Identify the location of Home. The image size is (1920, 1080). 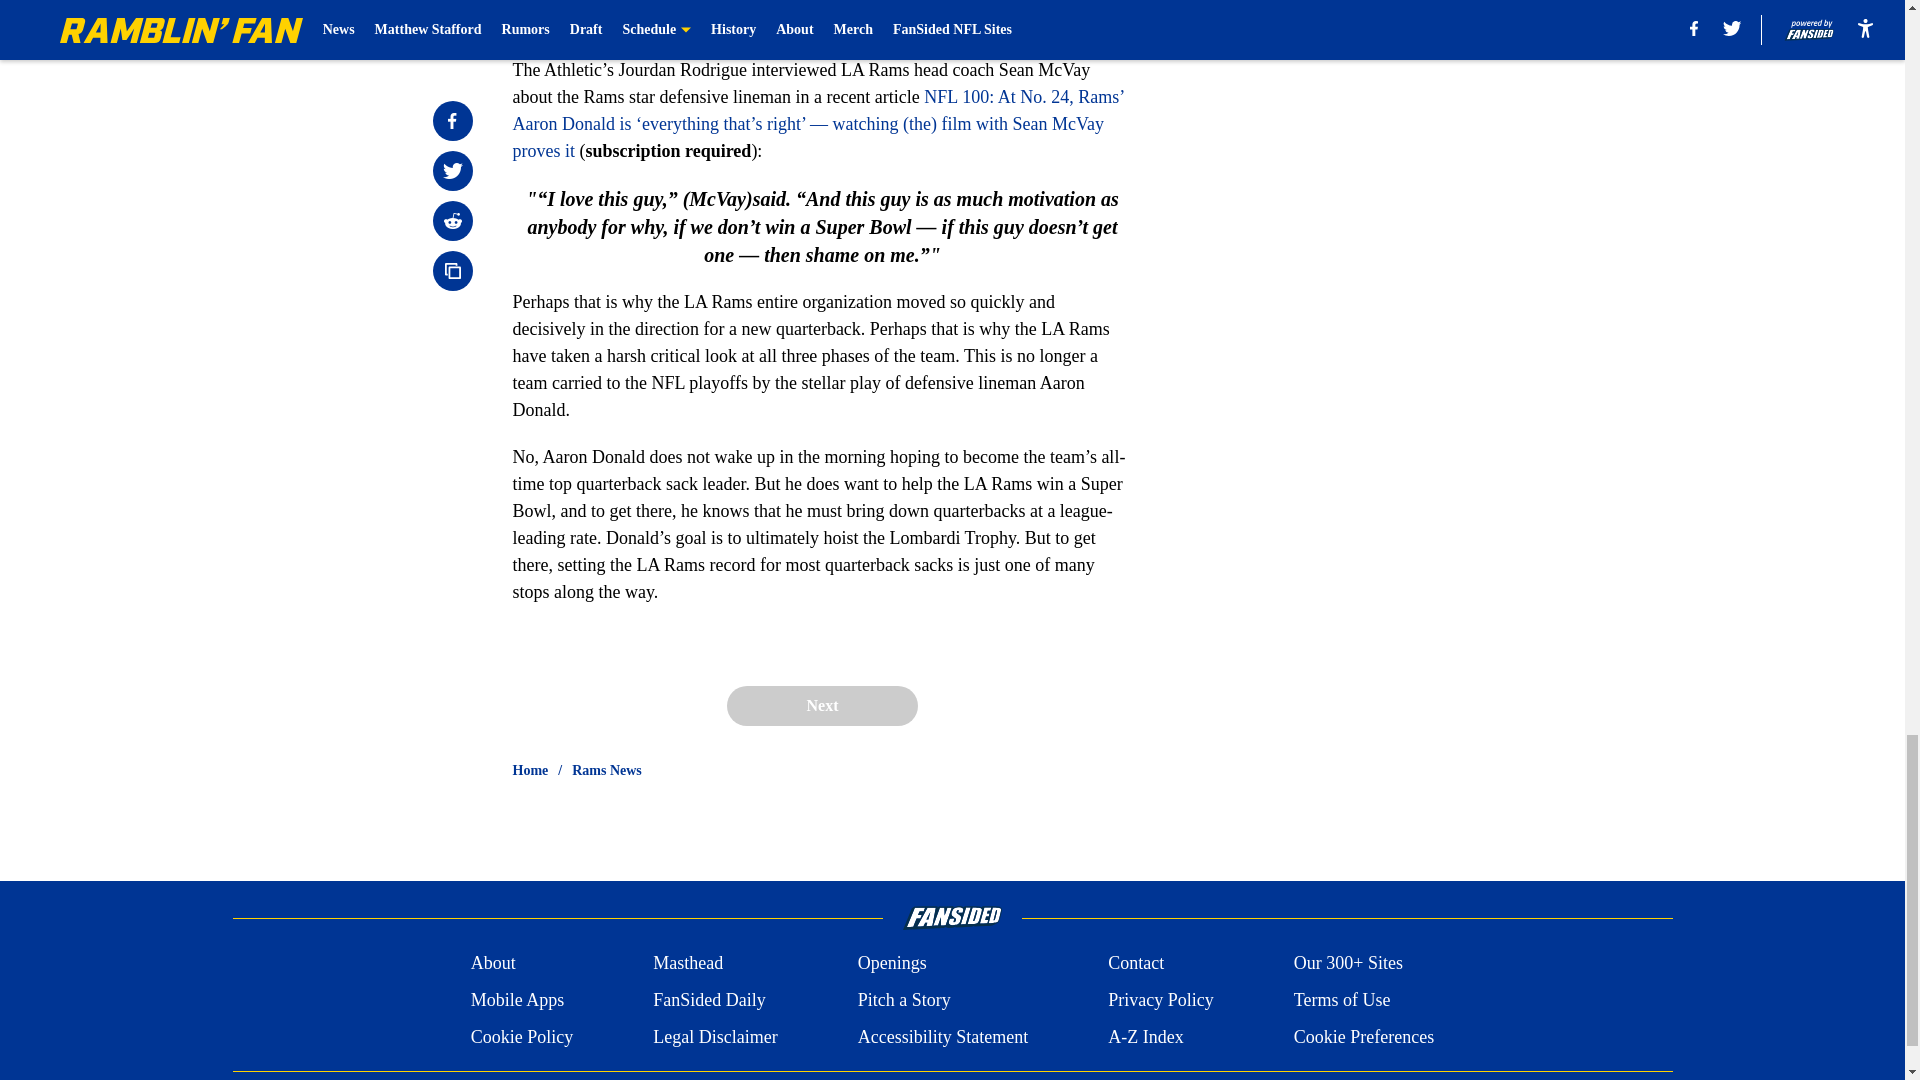
(530, 770).